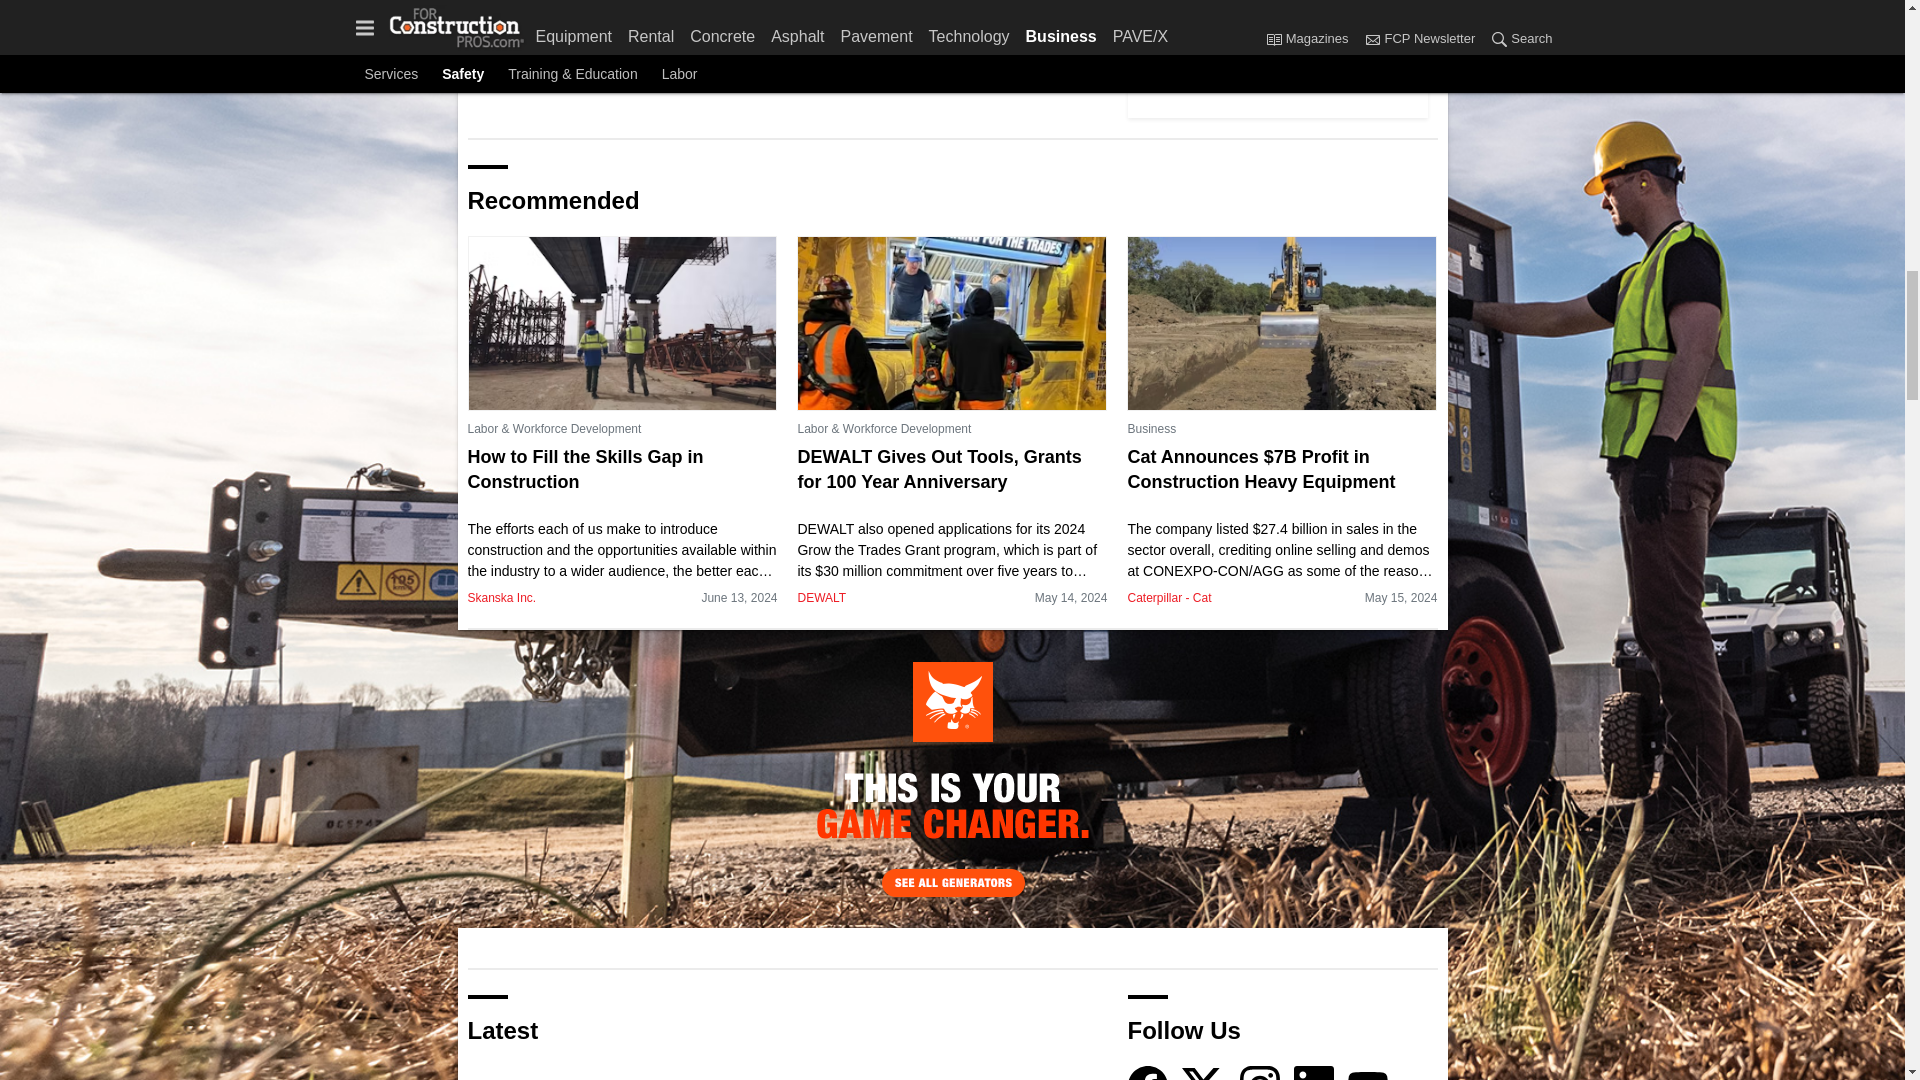  What do you see at coordinates (1314, 1072) in the screenshot?
I see `LinkedIn icon` at bounding box center [1314, 1072].